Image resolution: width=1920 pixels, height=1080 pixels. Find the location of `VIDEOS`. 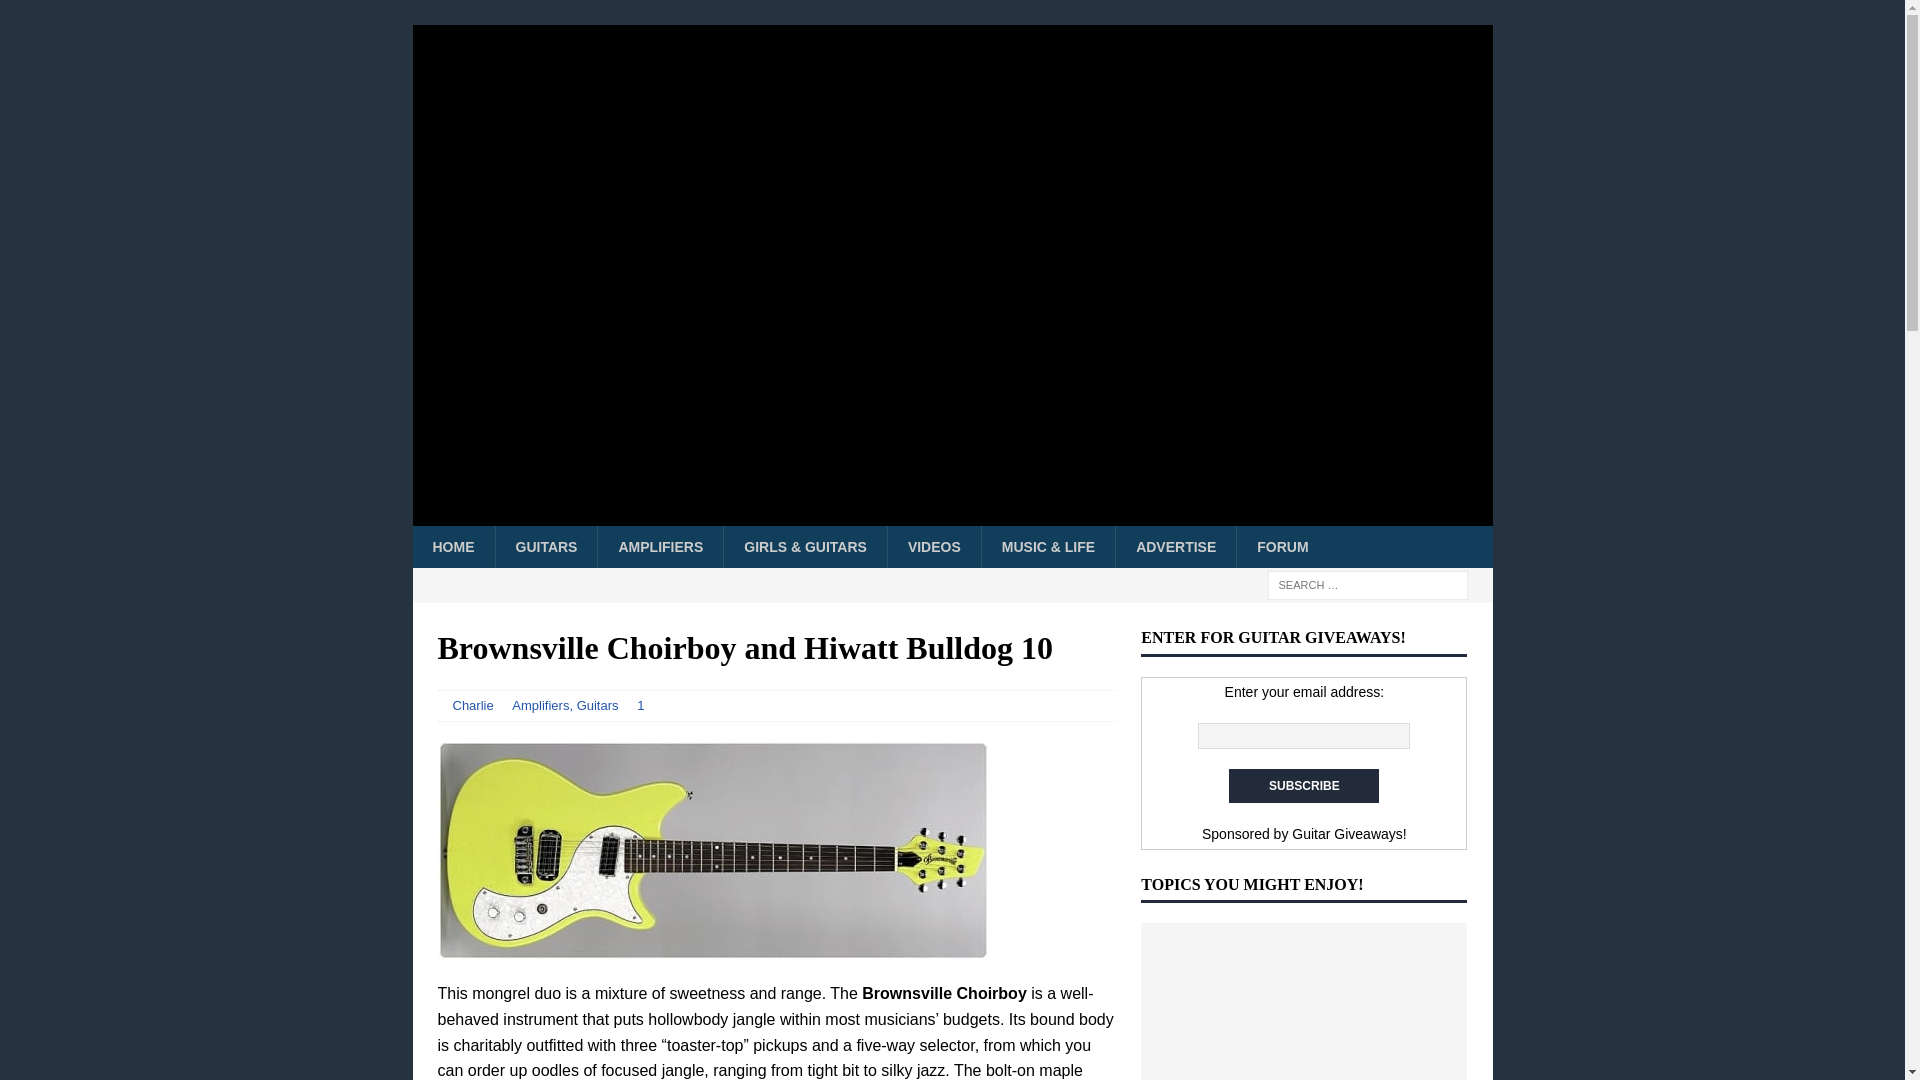

VIDEOS is located at coordinates (934, 546).